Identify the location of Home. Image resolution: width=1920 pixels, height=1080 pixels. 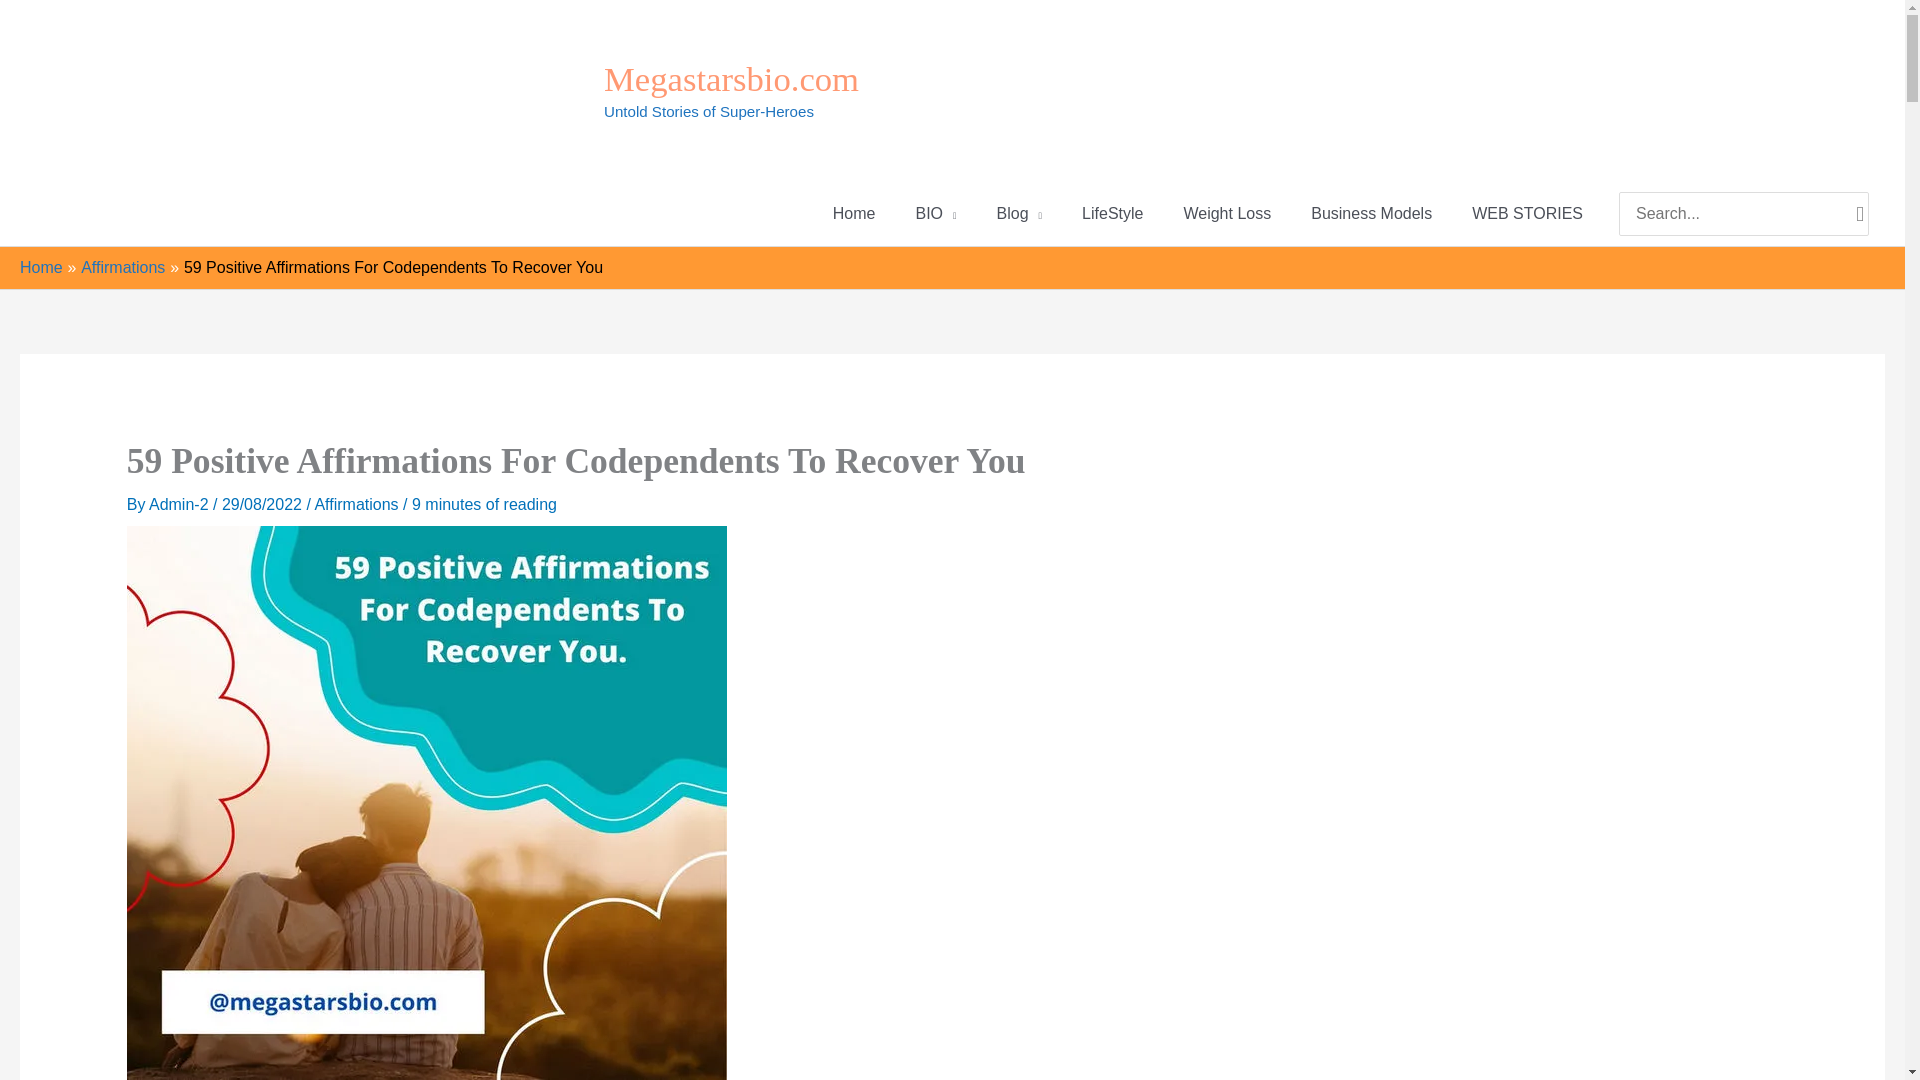
(41, 268).